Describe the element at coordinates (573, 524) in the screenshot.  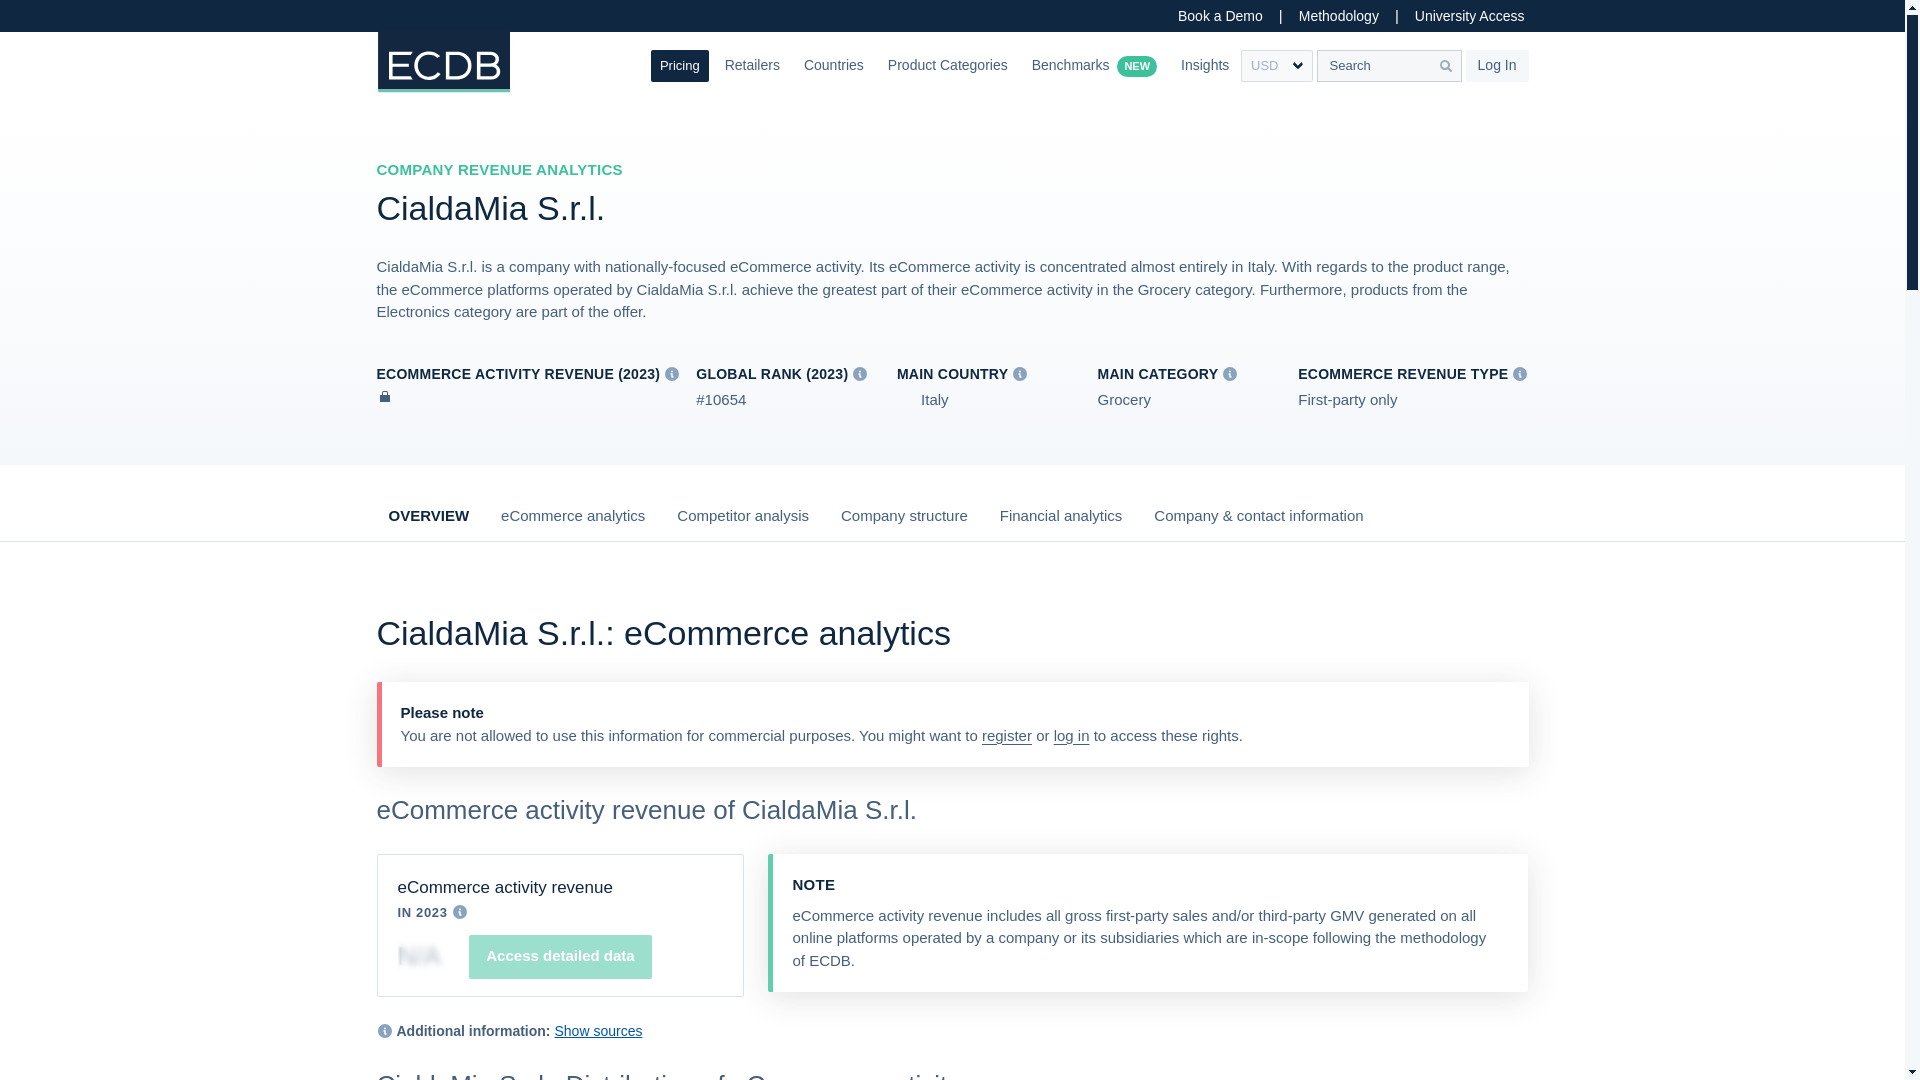
I see `eCommerce analytics` at that location.